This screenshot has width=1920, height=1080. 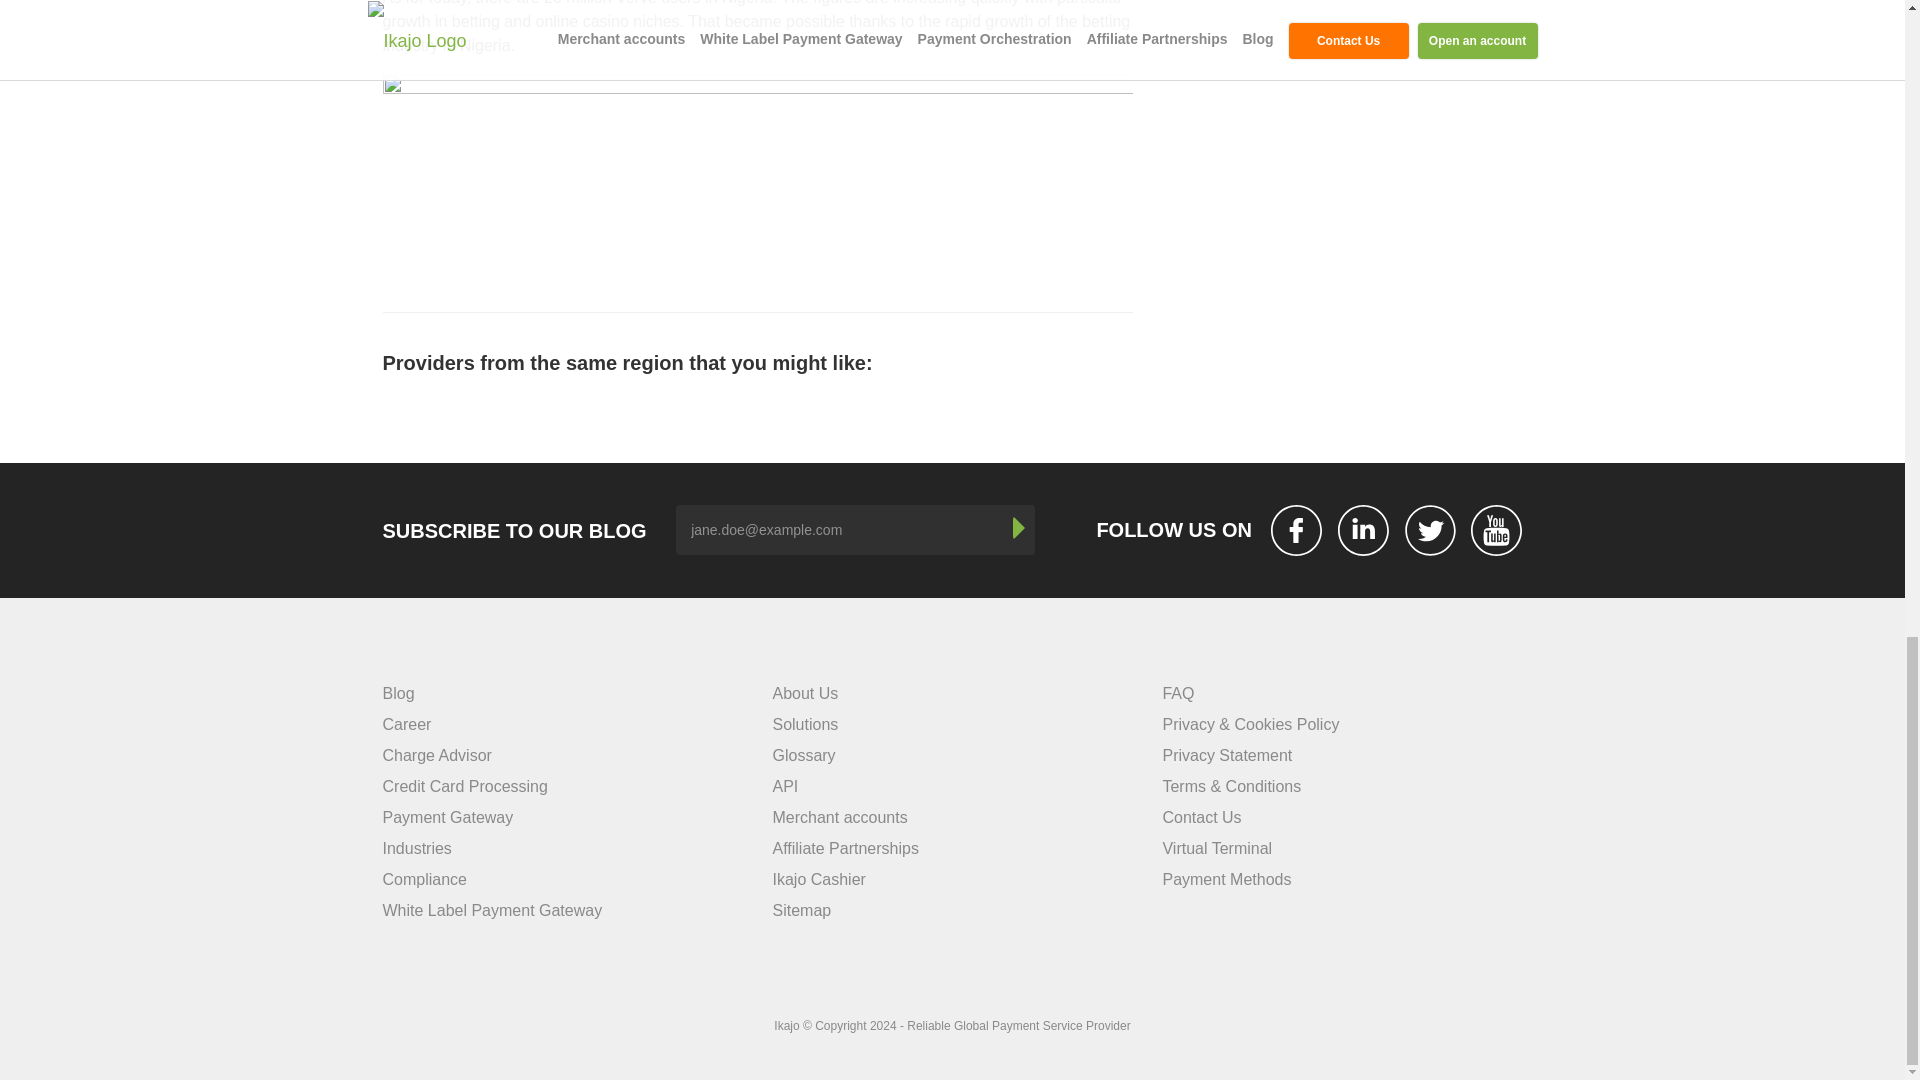 I want to click on Credit Card Processing, so click(x=464, y=786).